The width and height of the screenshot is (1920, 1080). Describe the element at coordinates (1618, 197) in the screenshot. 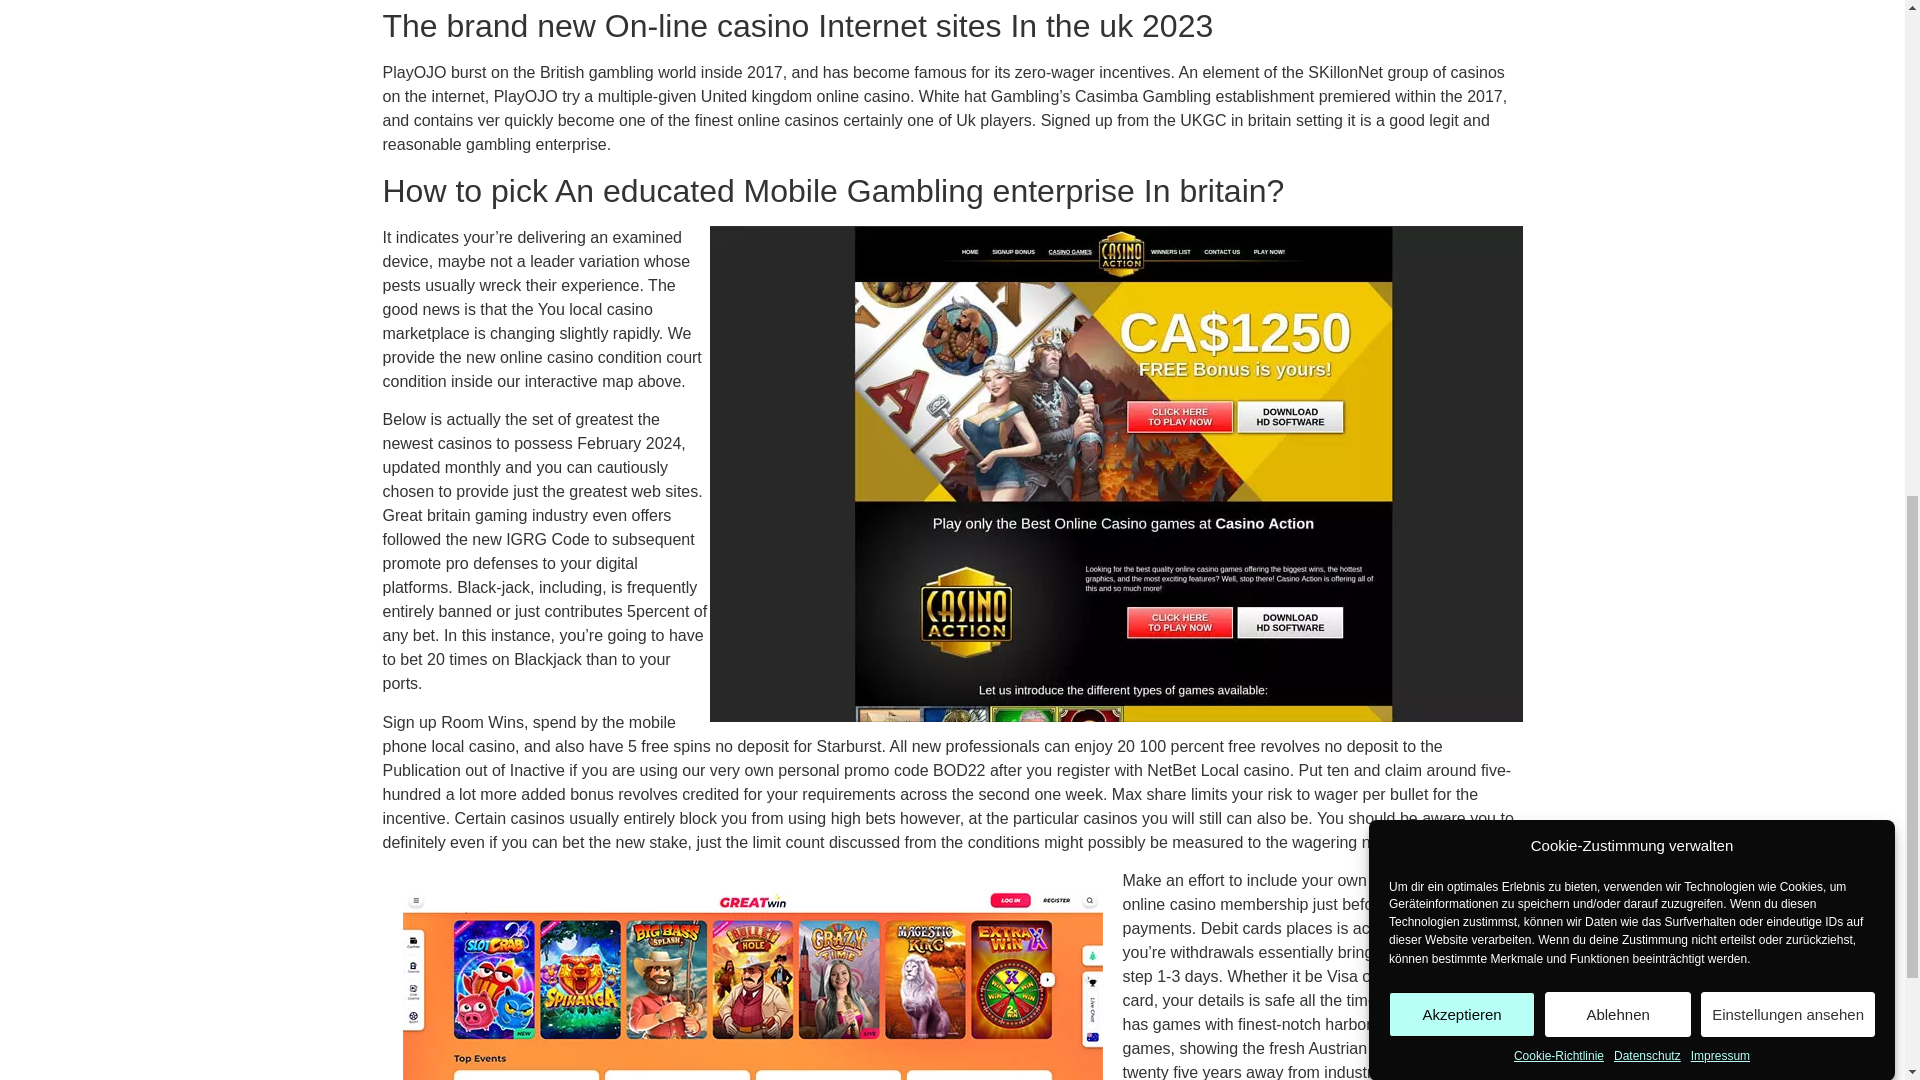

I see `Ablehnen` at that location.